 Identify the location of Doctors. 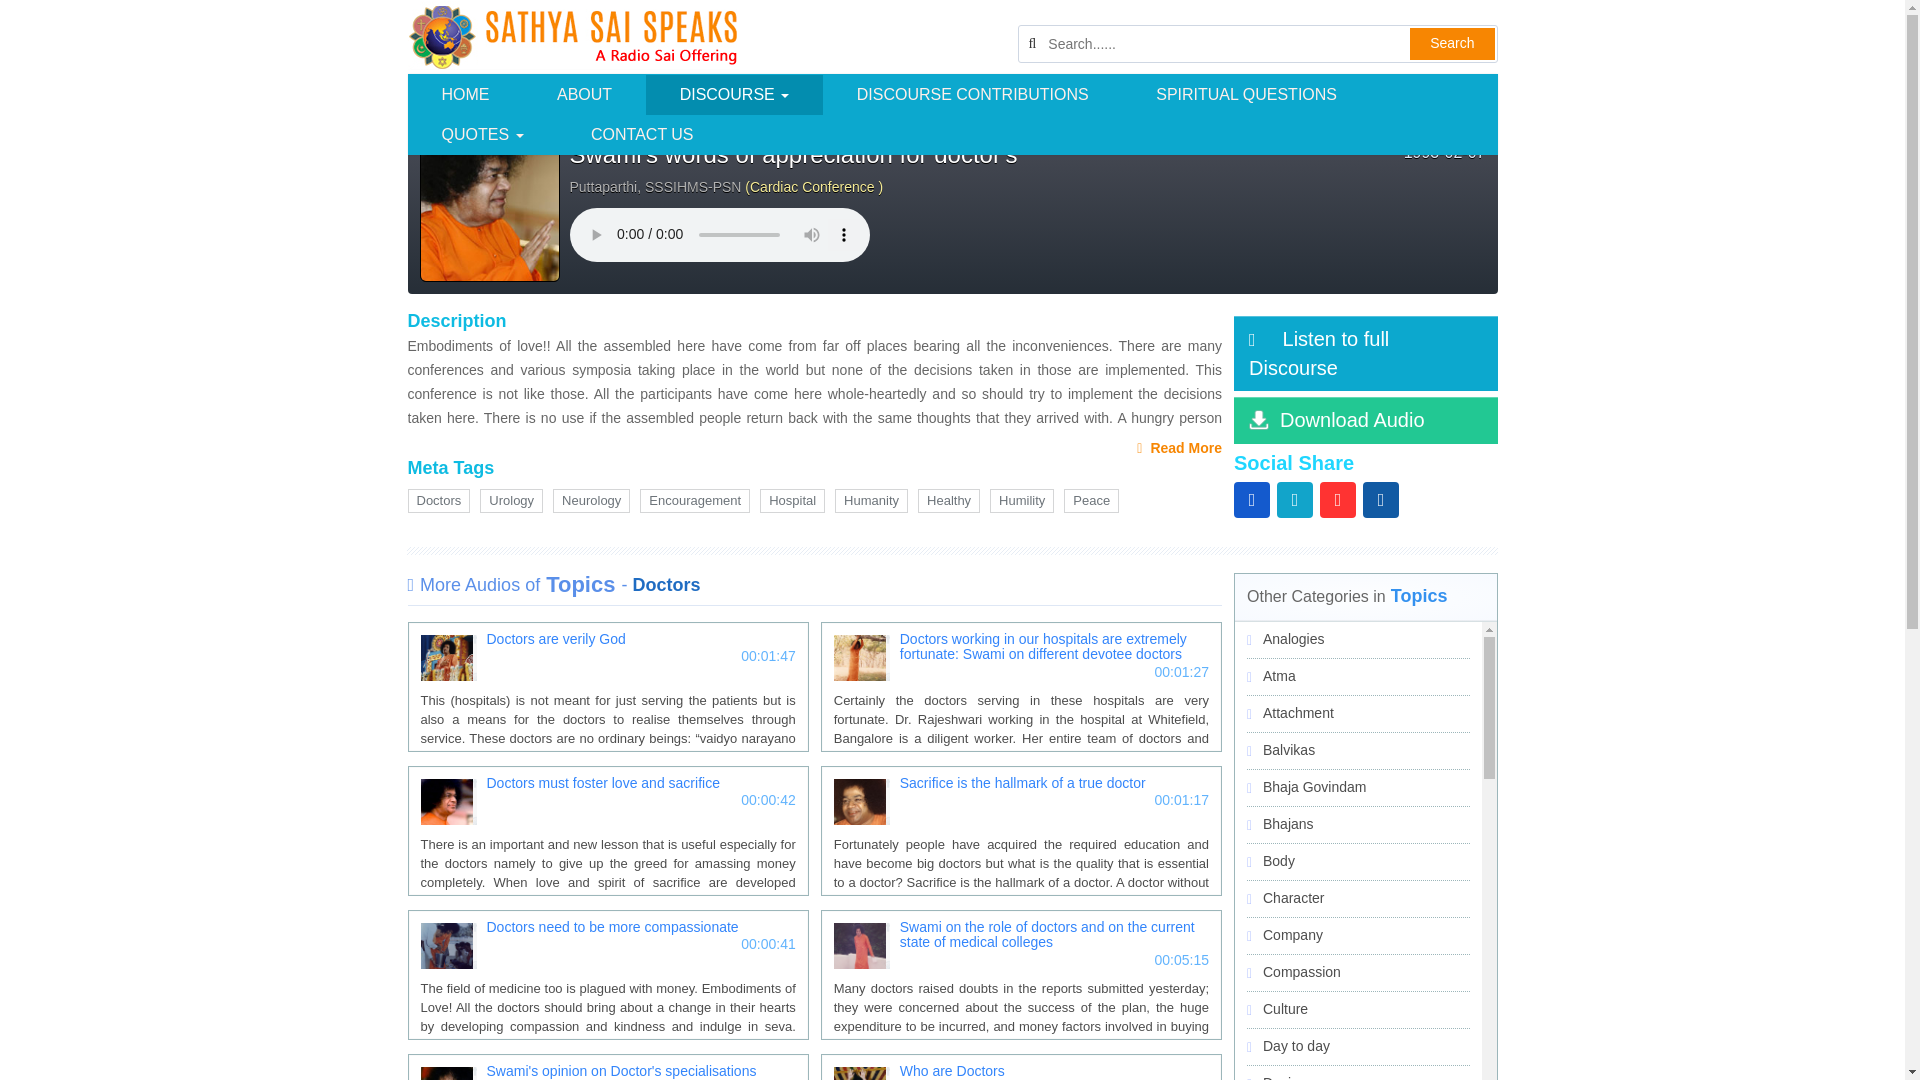
(438, 502).